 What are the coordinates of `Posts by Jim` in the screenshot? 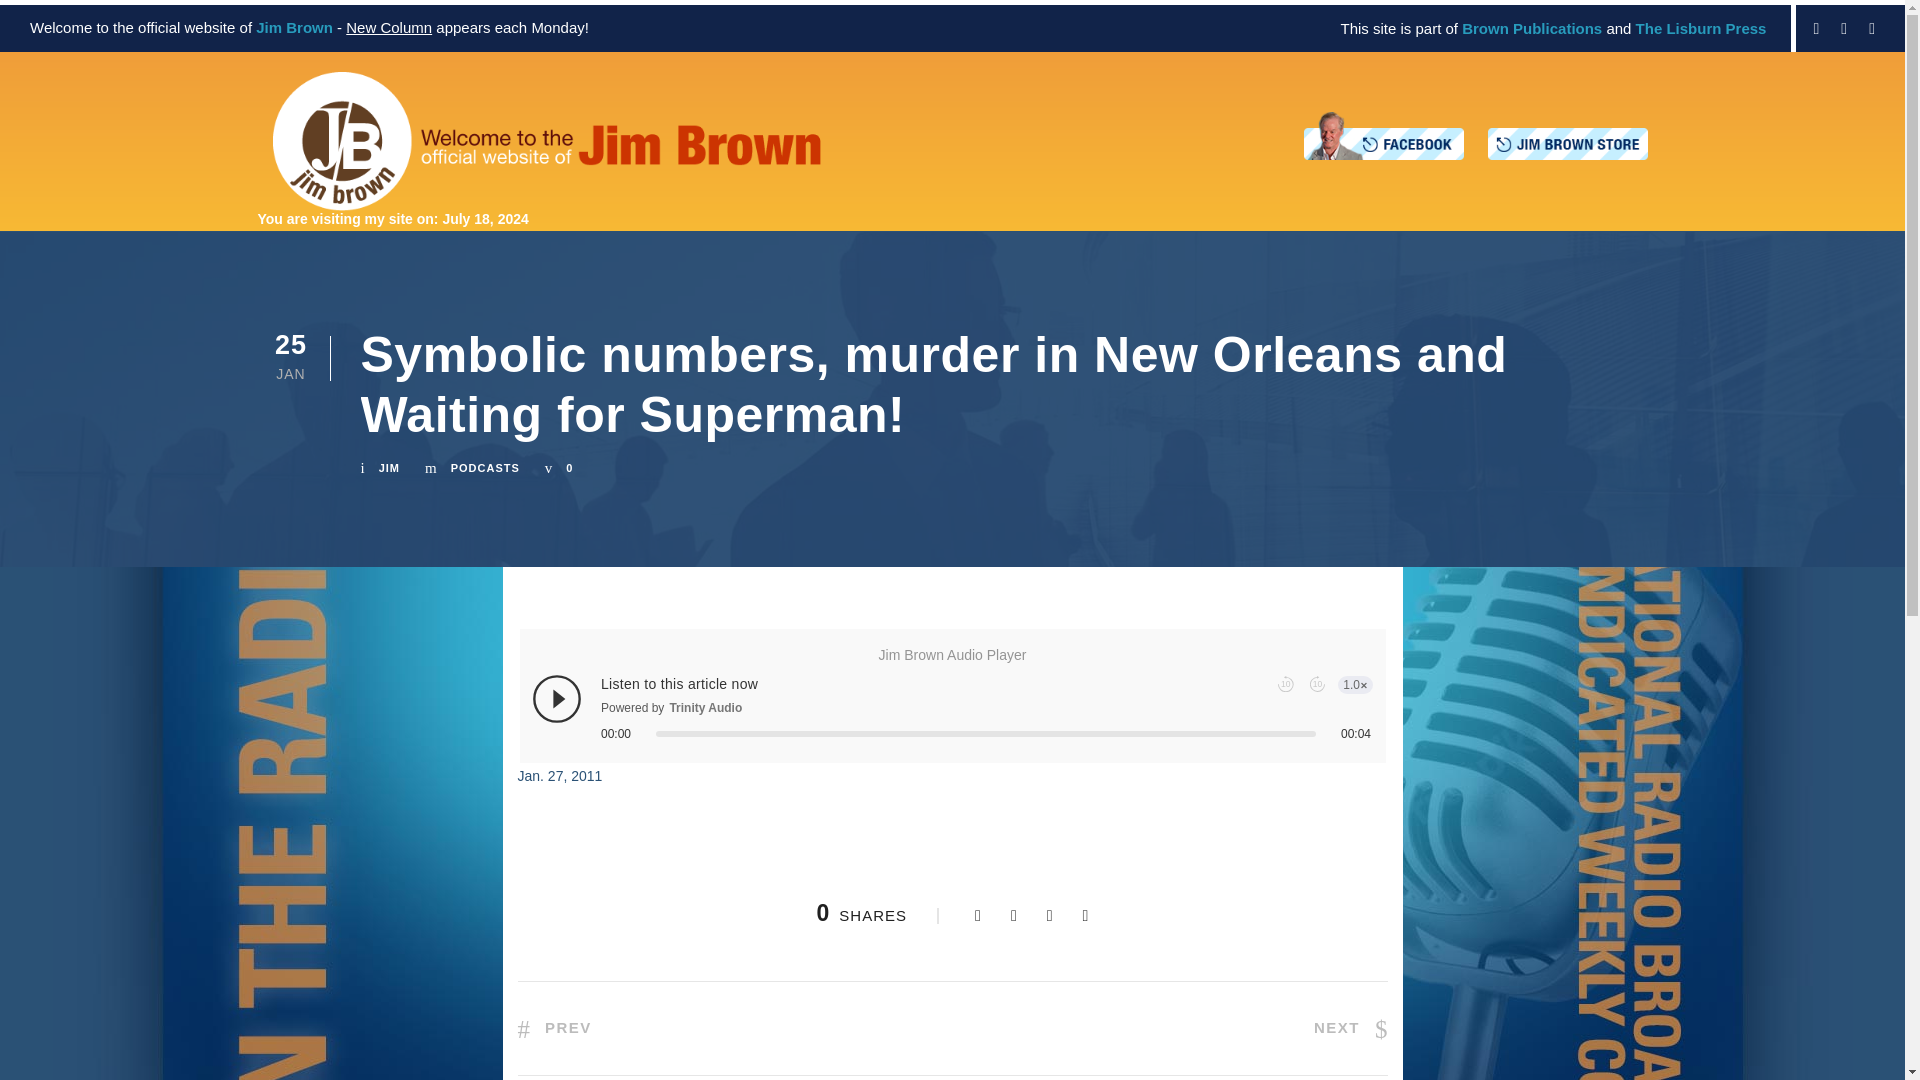 It's located at (388, 468).